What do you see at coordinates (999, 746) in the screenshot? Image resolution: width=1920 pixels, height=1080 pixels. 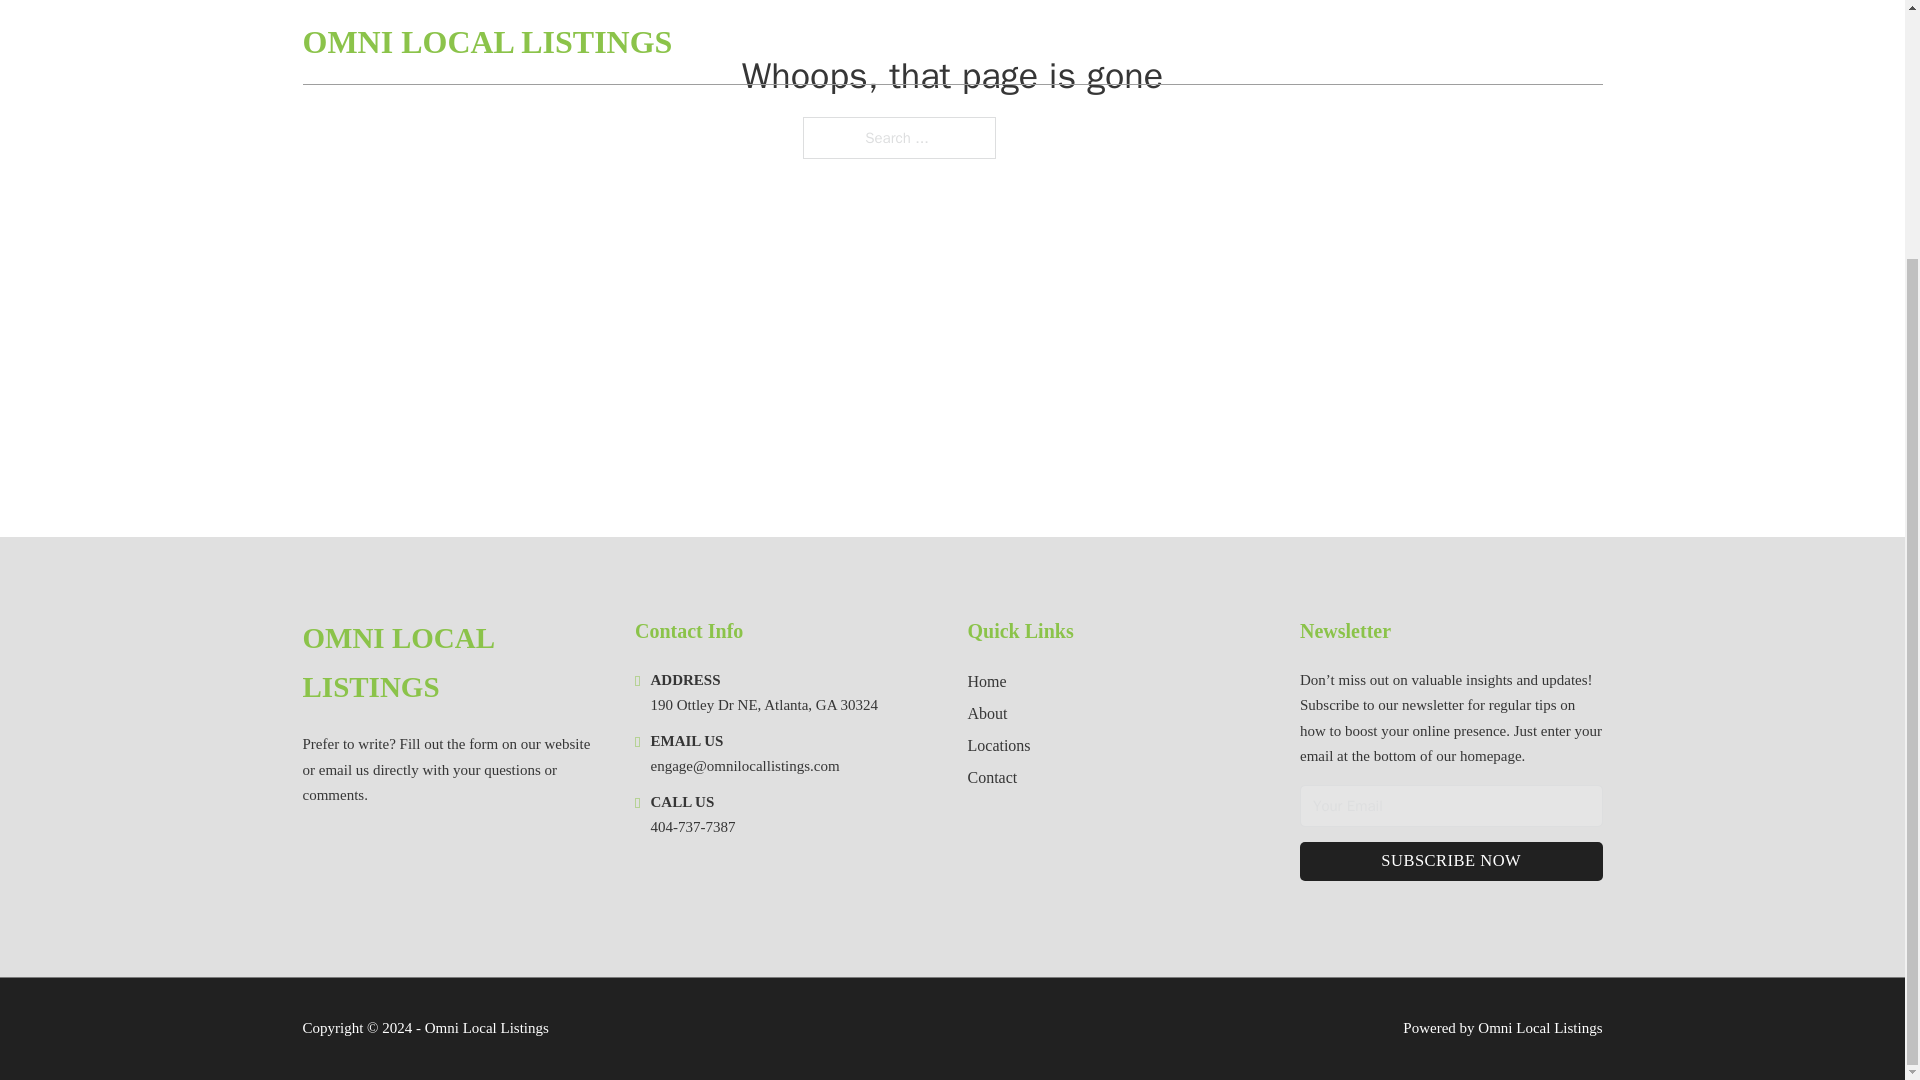 I see `Locations` at bounding box center [999, 746].